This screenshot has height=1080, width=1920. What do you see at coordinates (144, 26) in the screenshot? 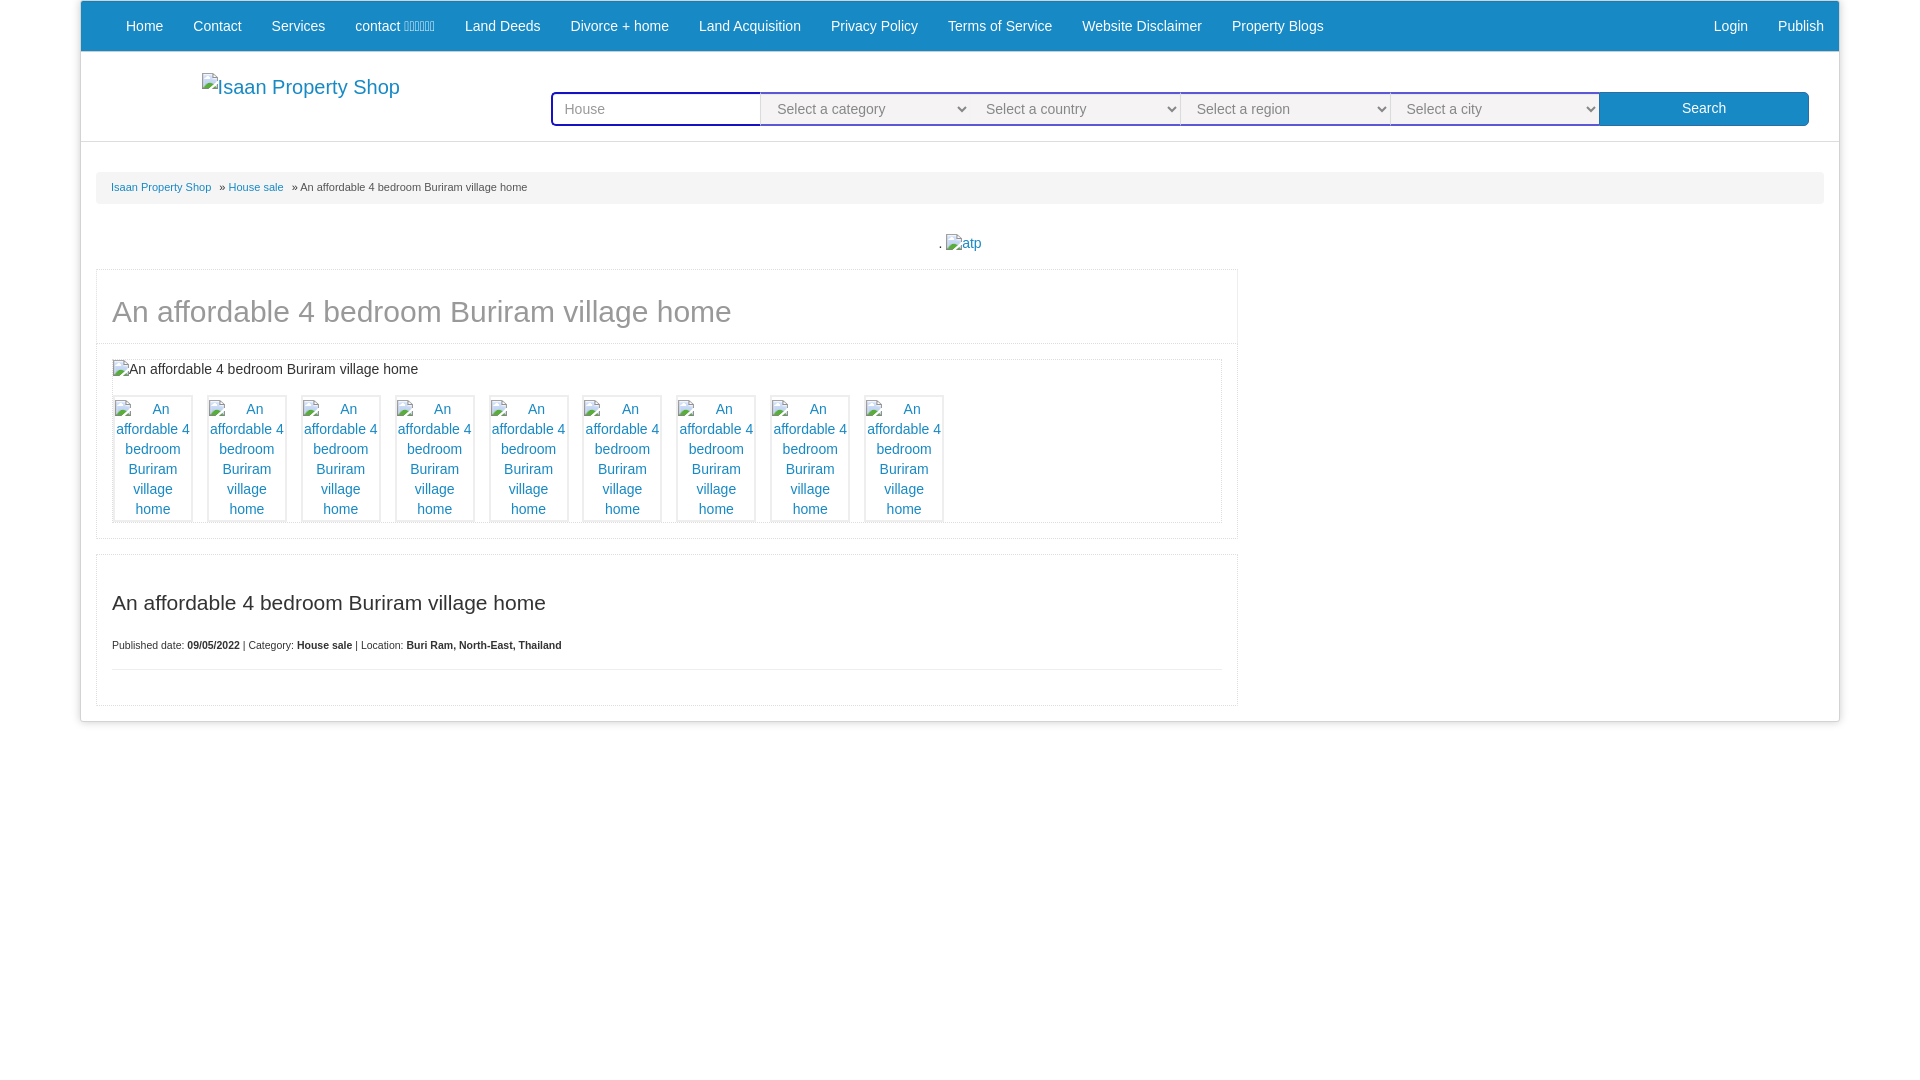
I see `Home` at bounding box center [144, 26].